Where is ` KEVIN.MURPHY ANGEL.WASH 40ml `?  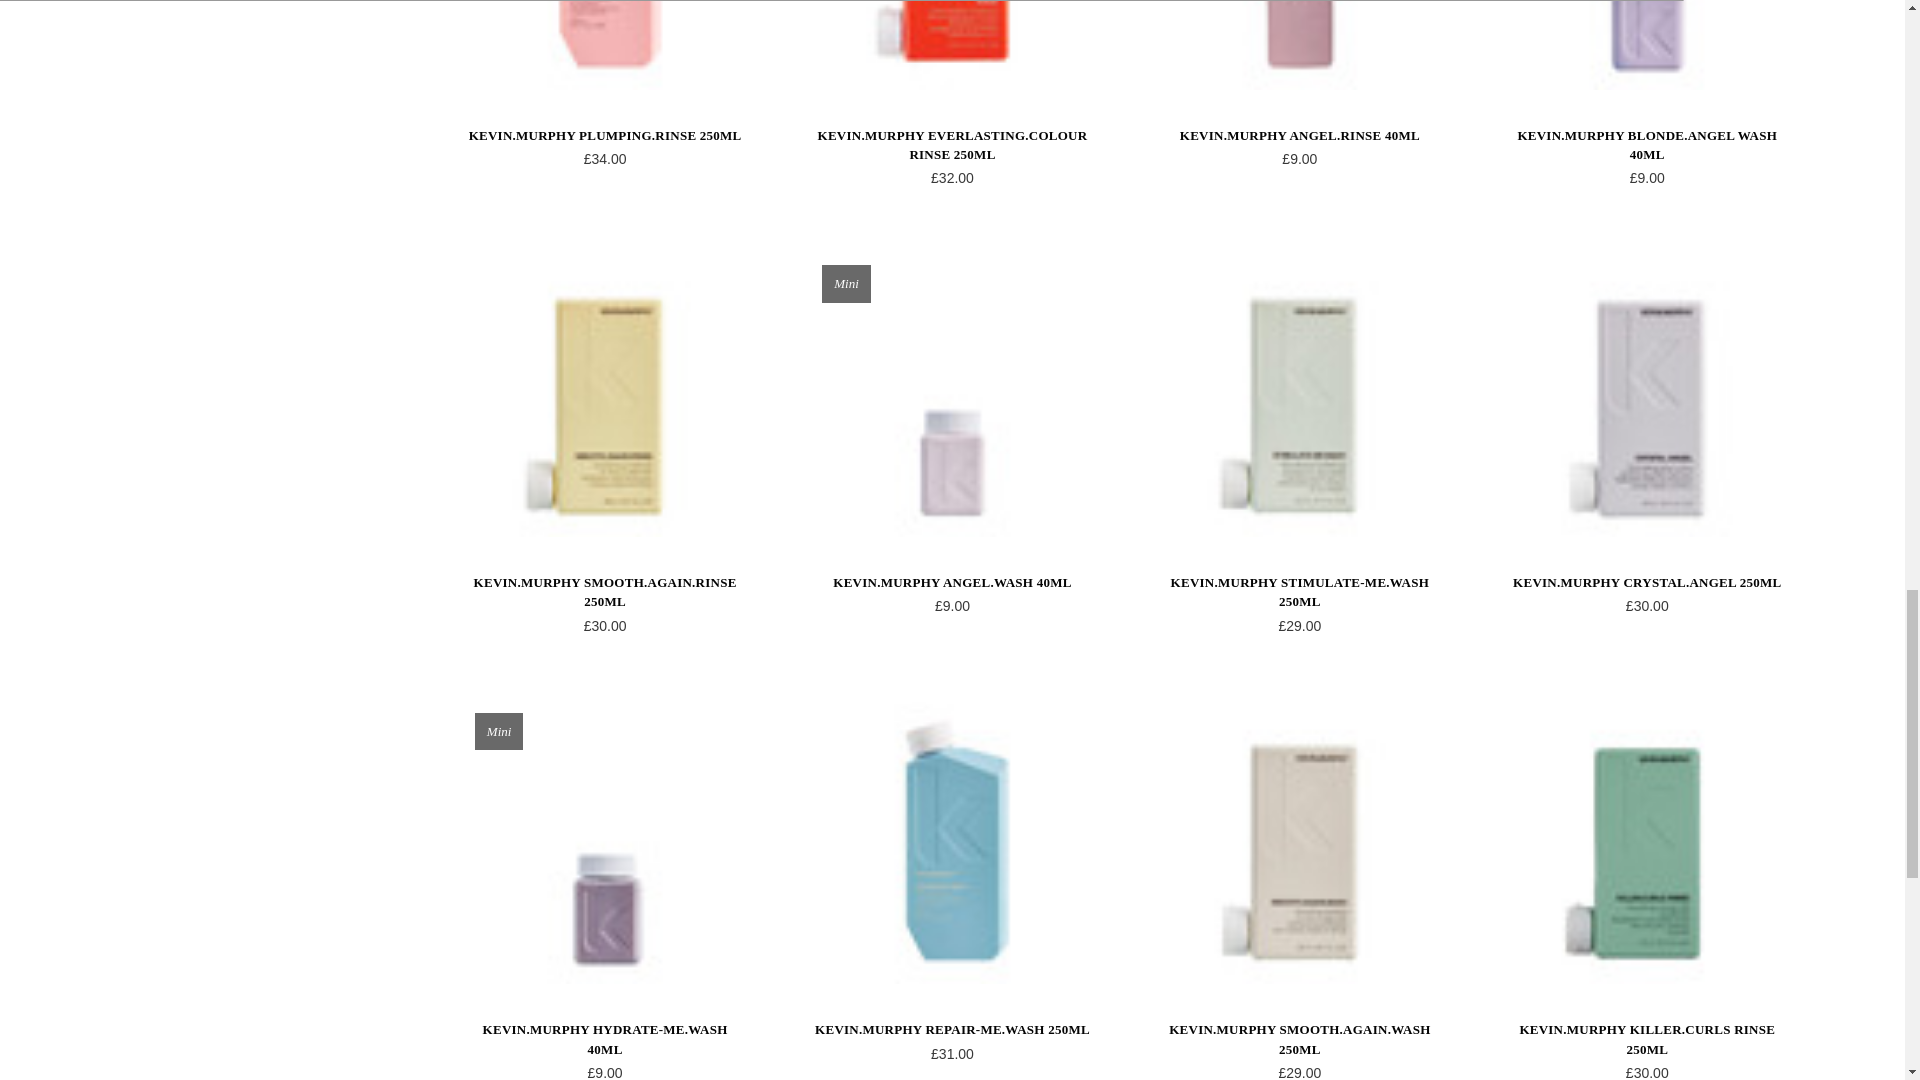  KEVIN.MURPHY ANGEL.WASH 40ml  is located at coordinates (951, 394).